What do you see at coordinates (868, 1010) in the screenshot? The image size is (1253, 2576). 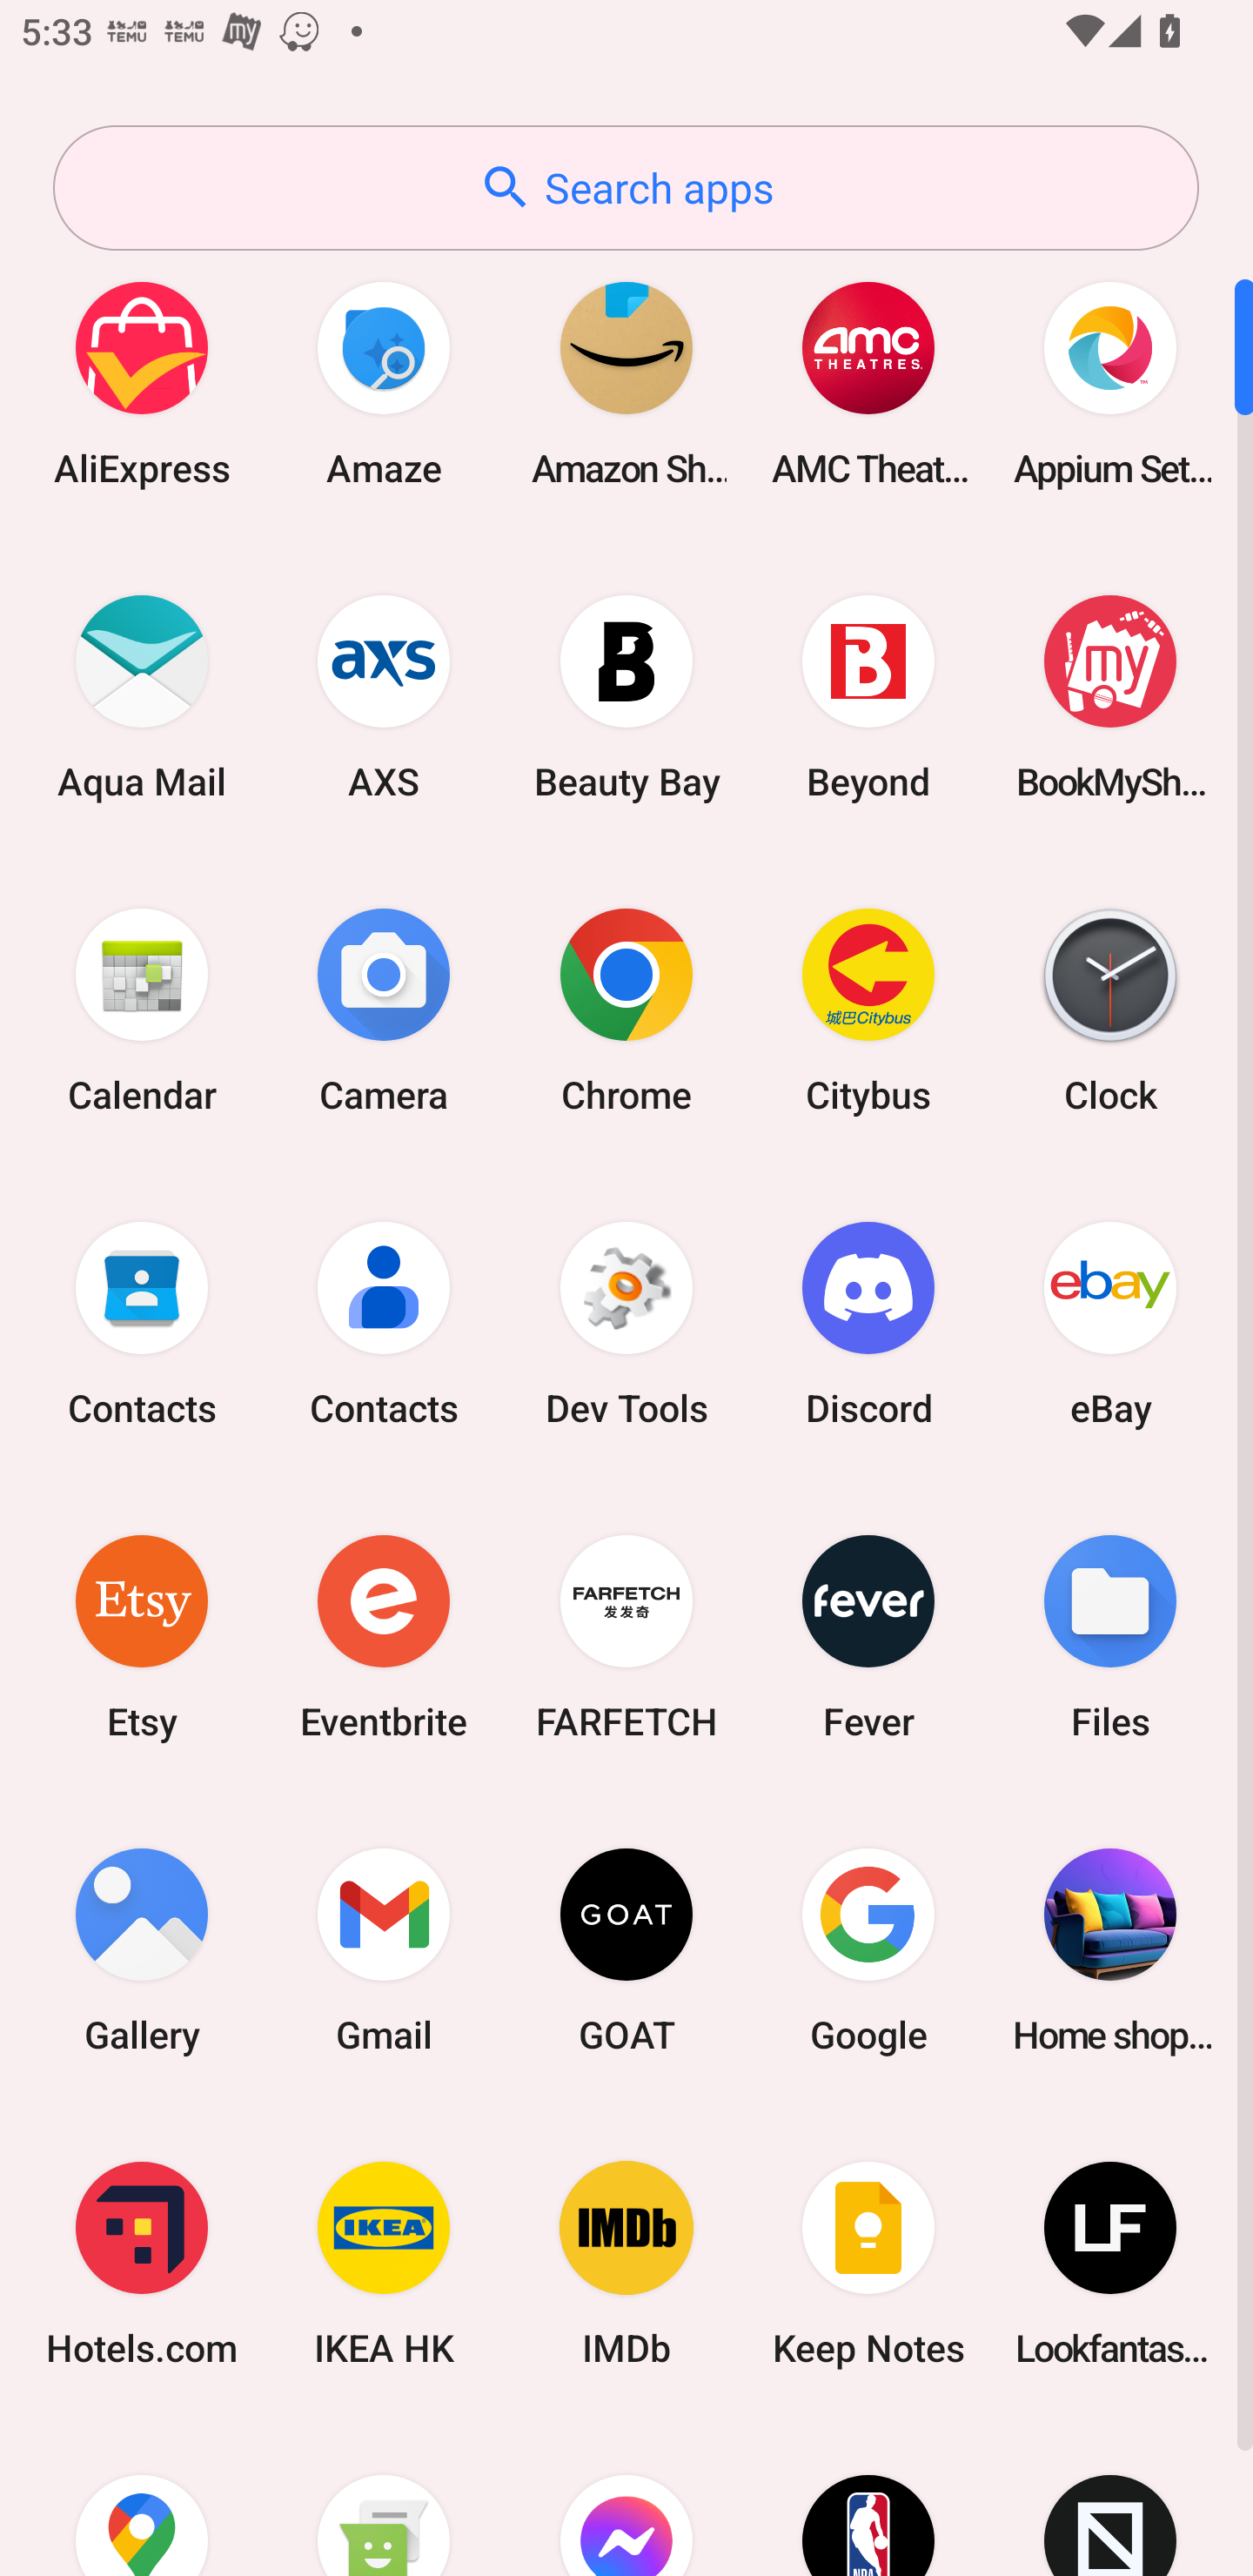 I see `Citybus` at bounding box center [868, 1010].